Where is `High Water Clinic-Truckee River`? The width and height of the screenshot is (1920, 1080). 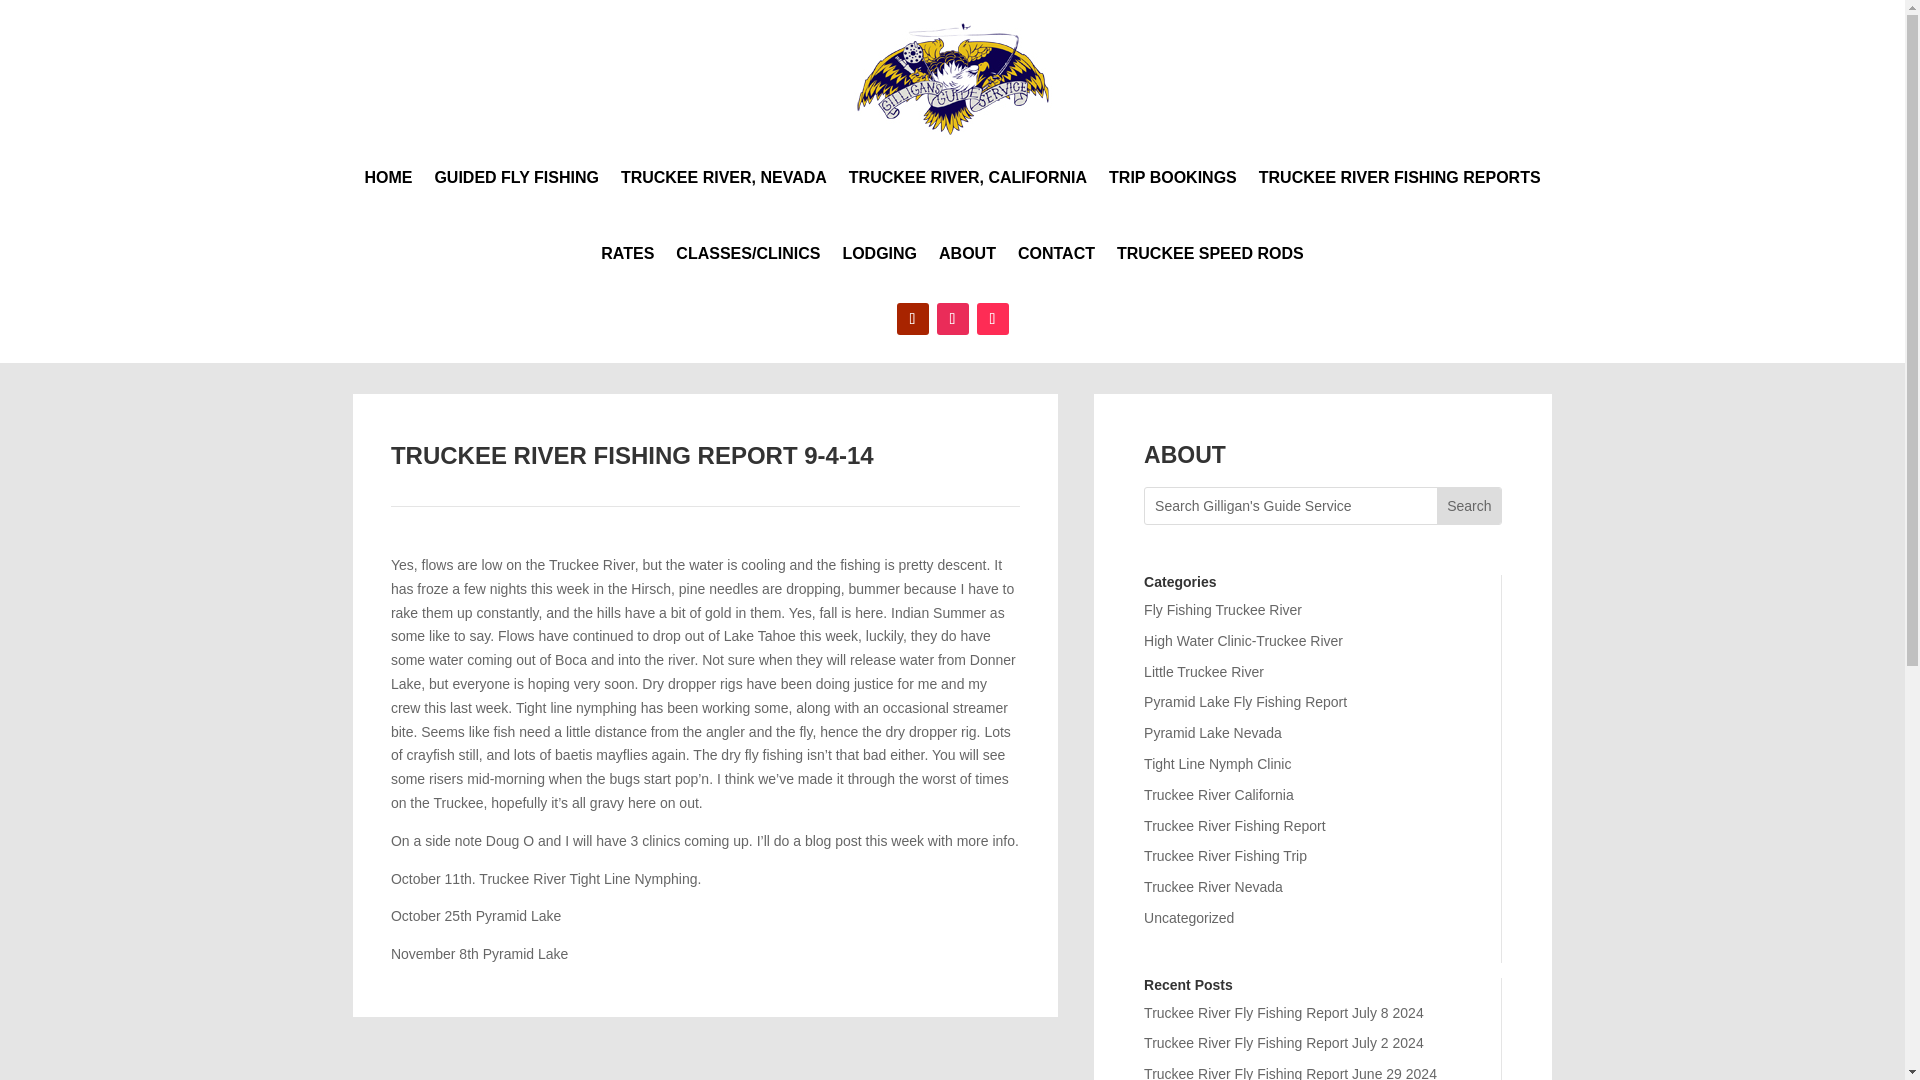 High Water Clinic-Truckee River is located at coordinates (1243, 640).